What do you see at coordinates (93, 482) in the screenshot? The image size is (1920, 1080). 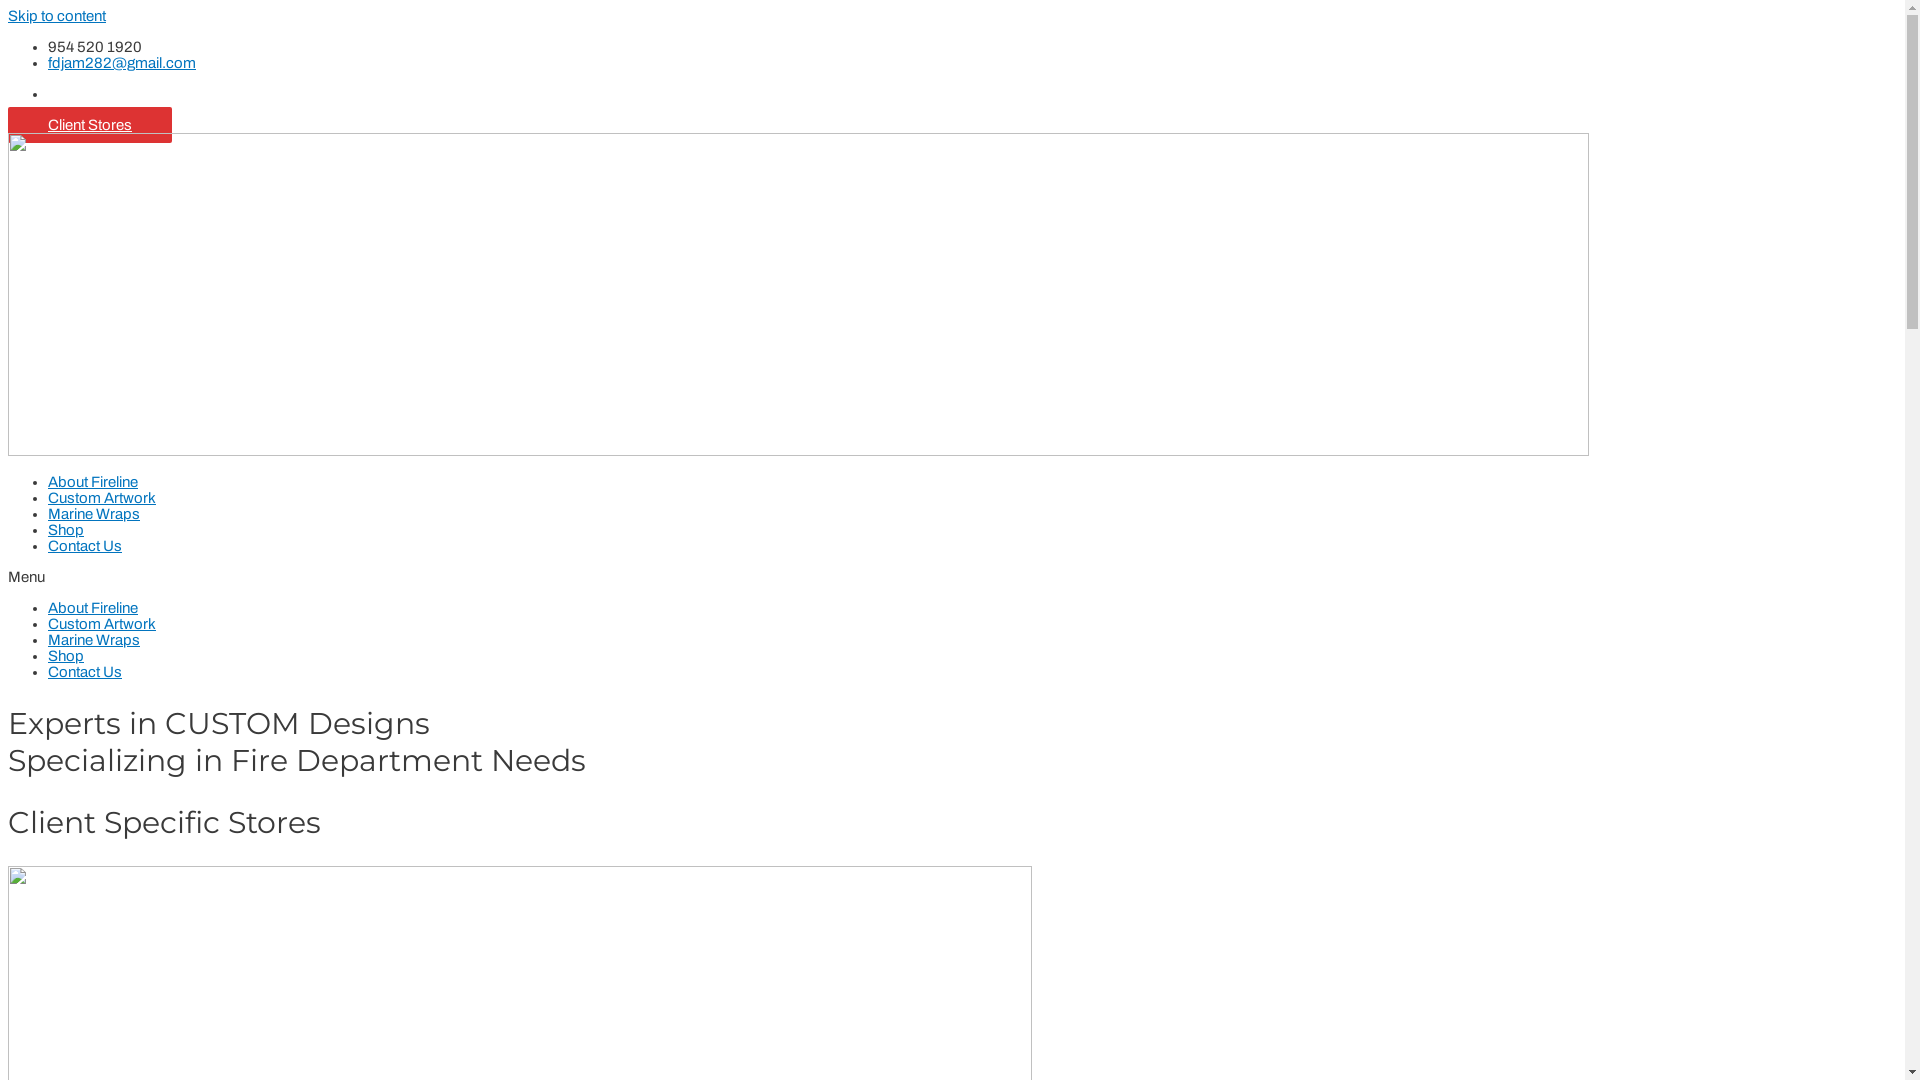 I see `About Fireline` at bounding box center [93, 482].